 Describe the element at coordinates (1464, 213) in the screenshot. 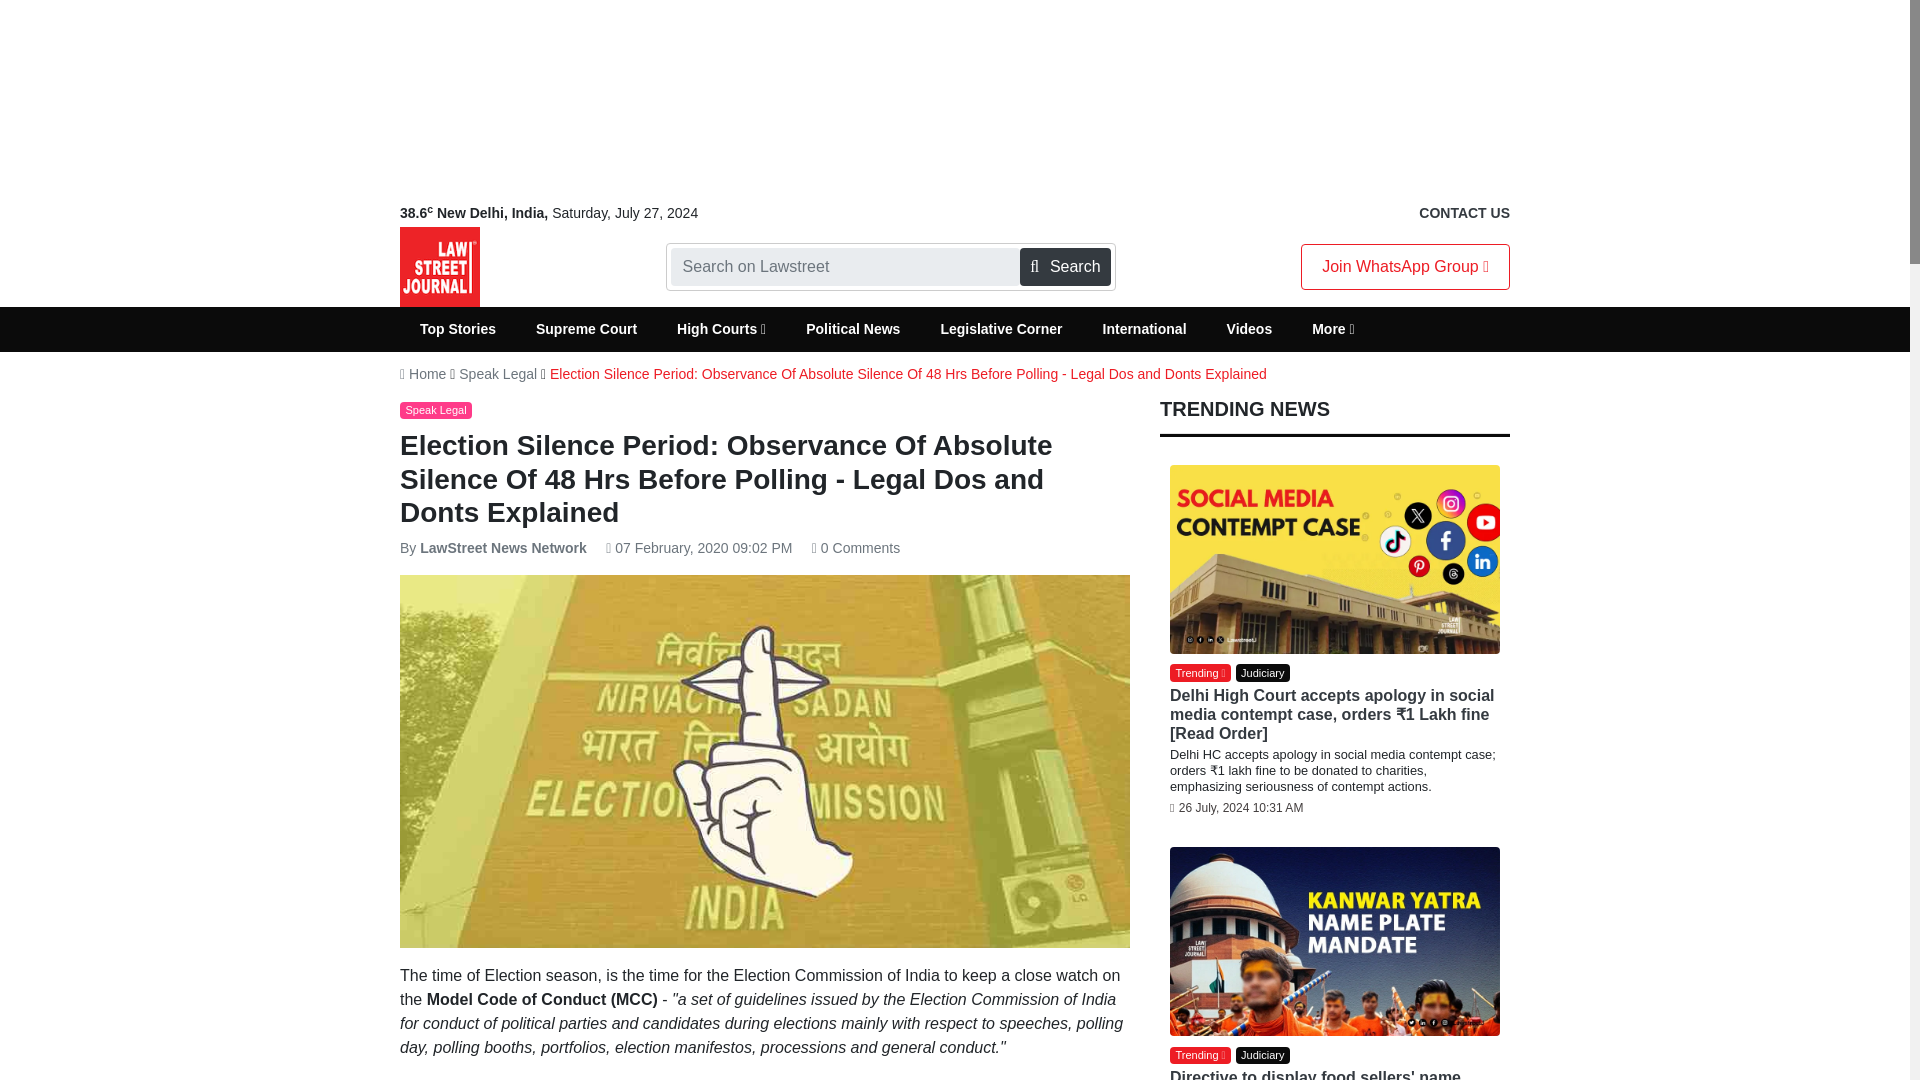

I see `CONTACT US` at that location.